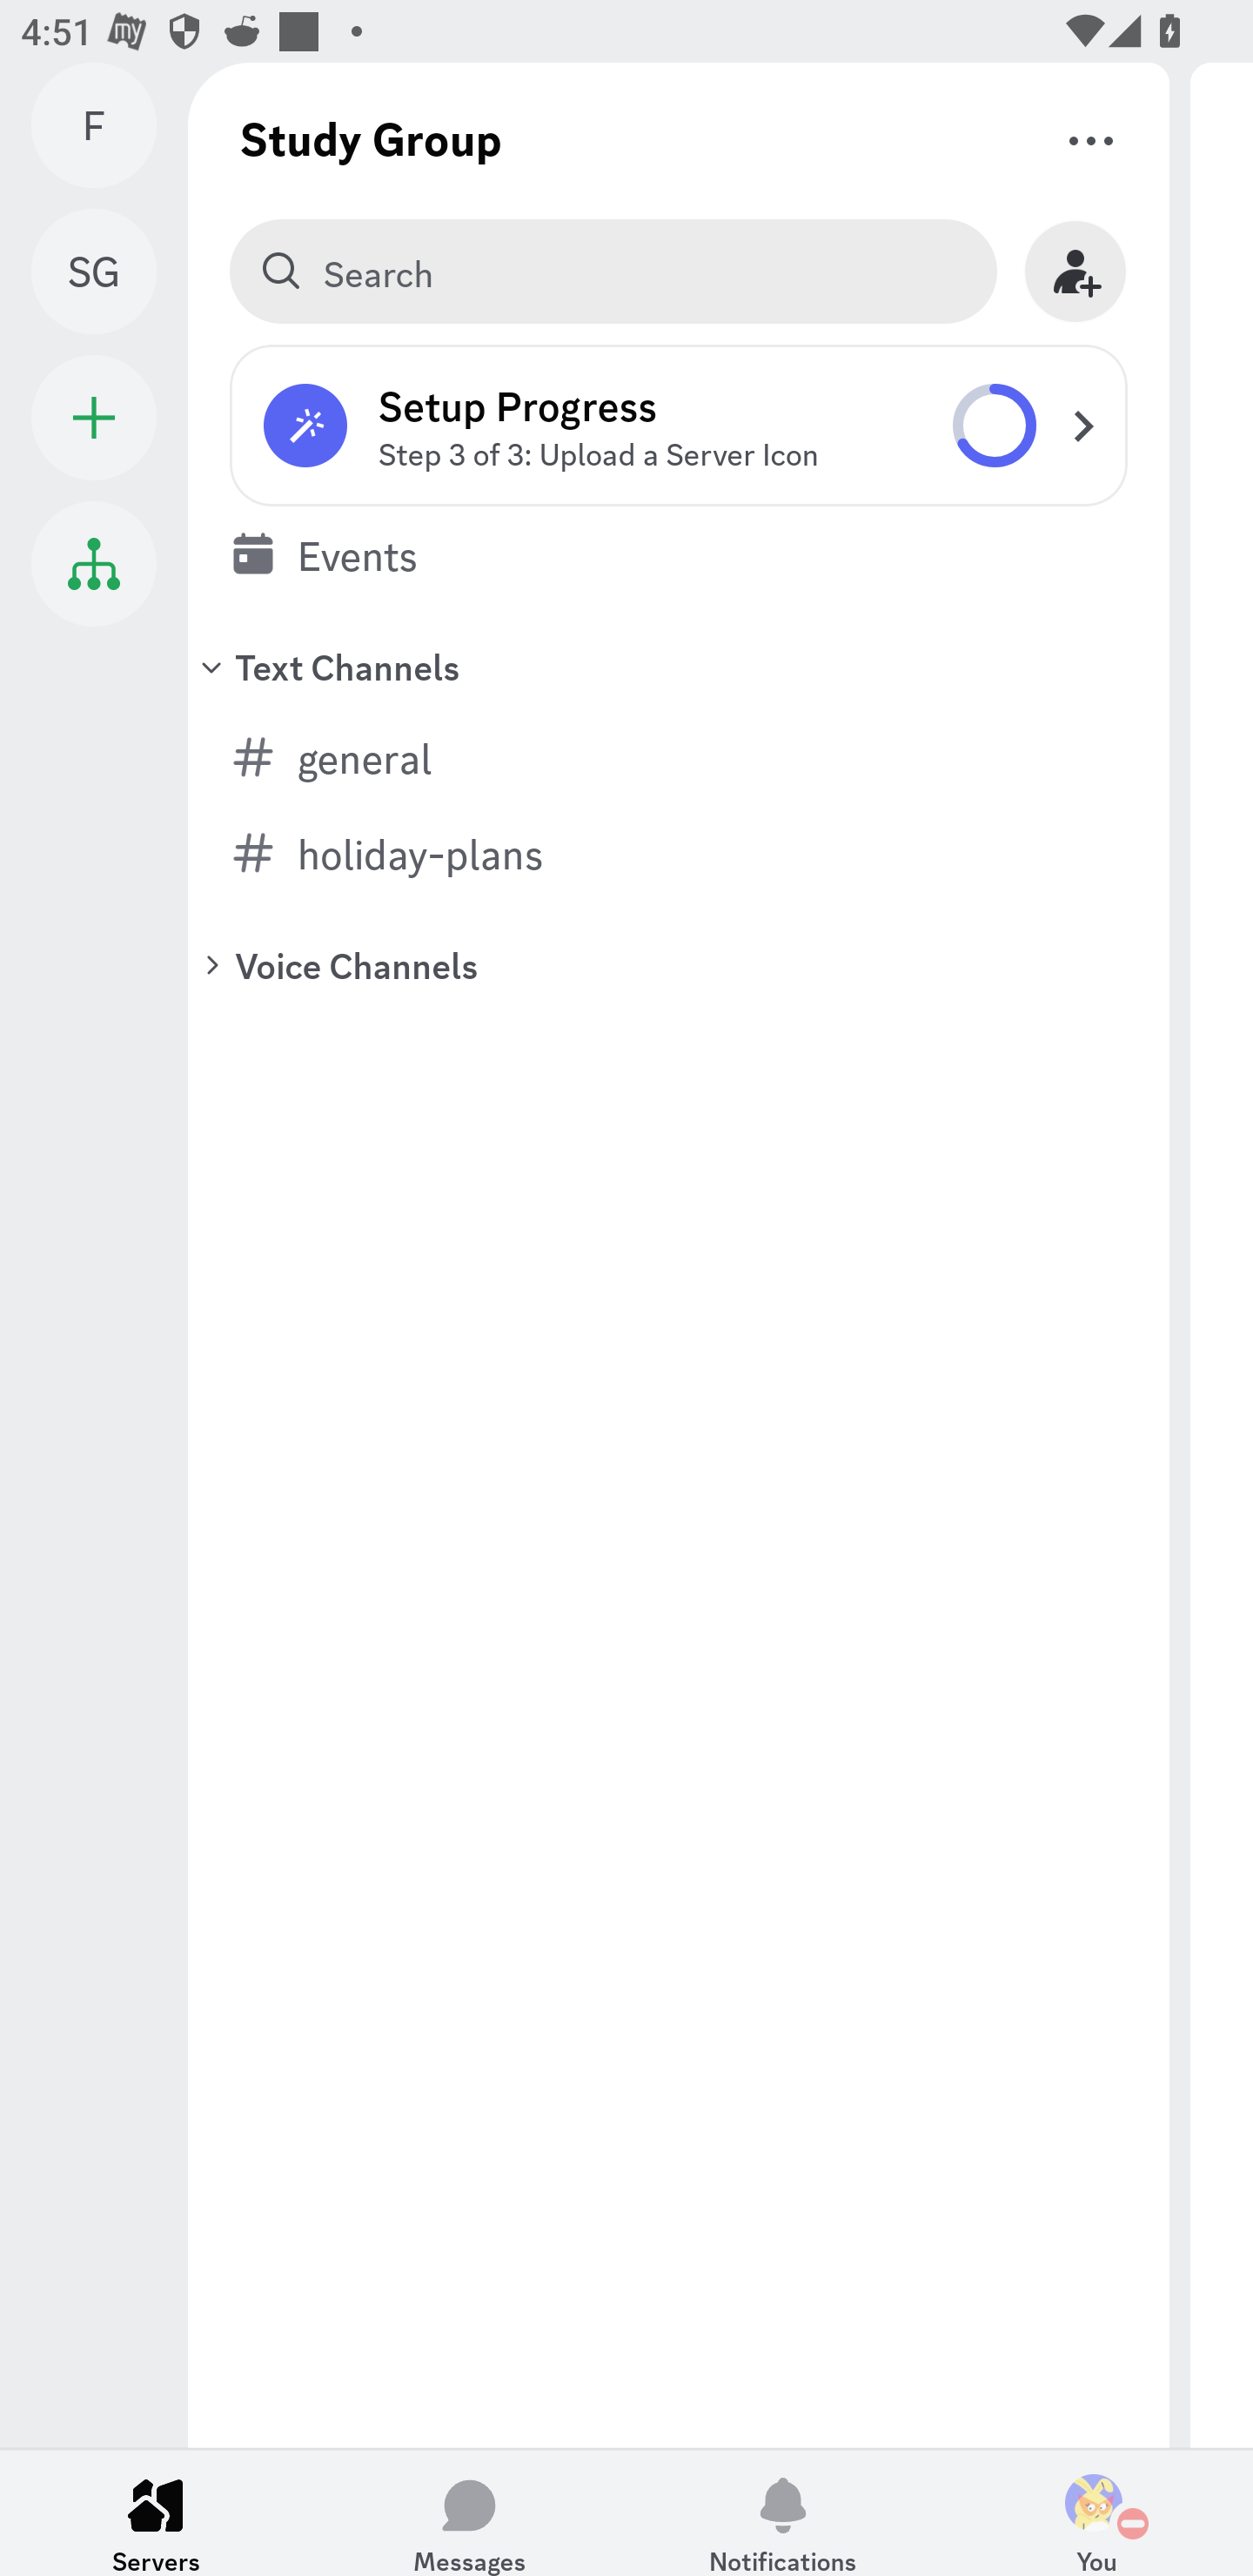 The image size is (1253, 2576). What do you see at coordinates (470, 2512) in the screenshot?
I see `Messages` at bounding box center [470, 2512].